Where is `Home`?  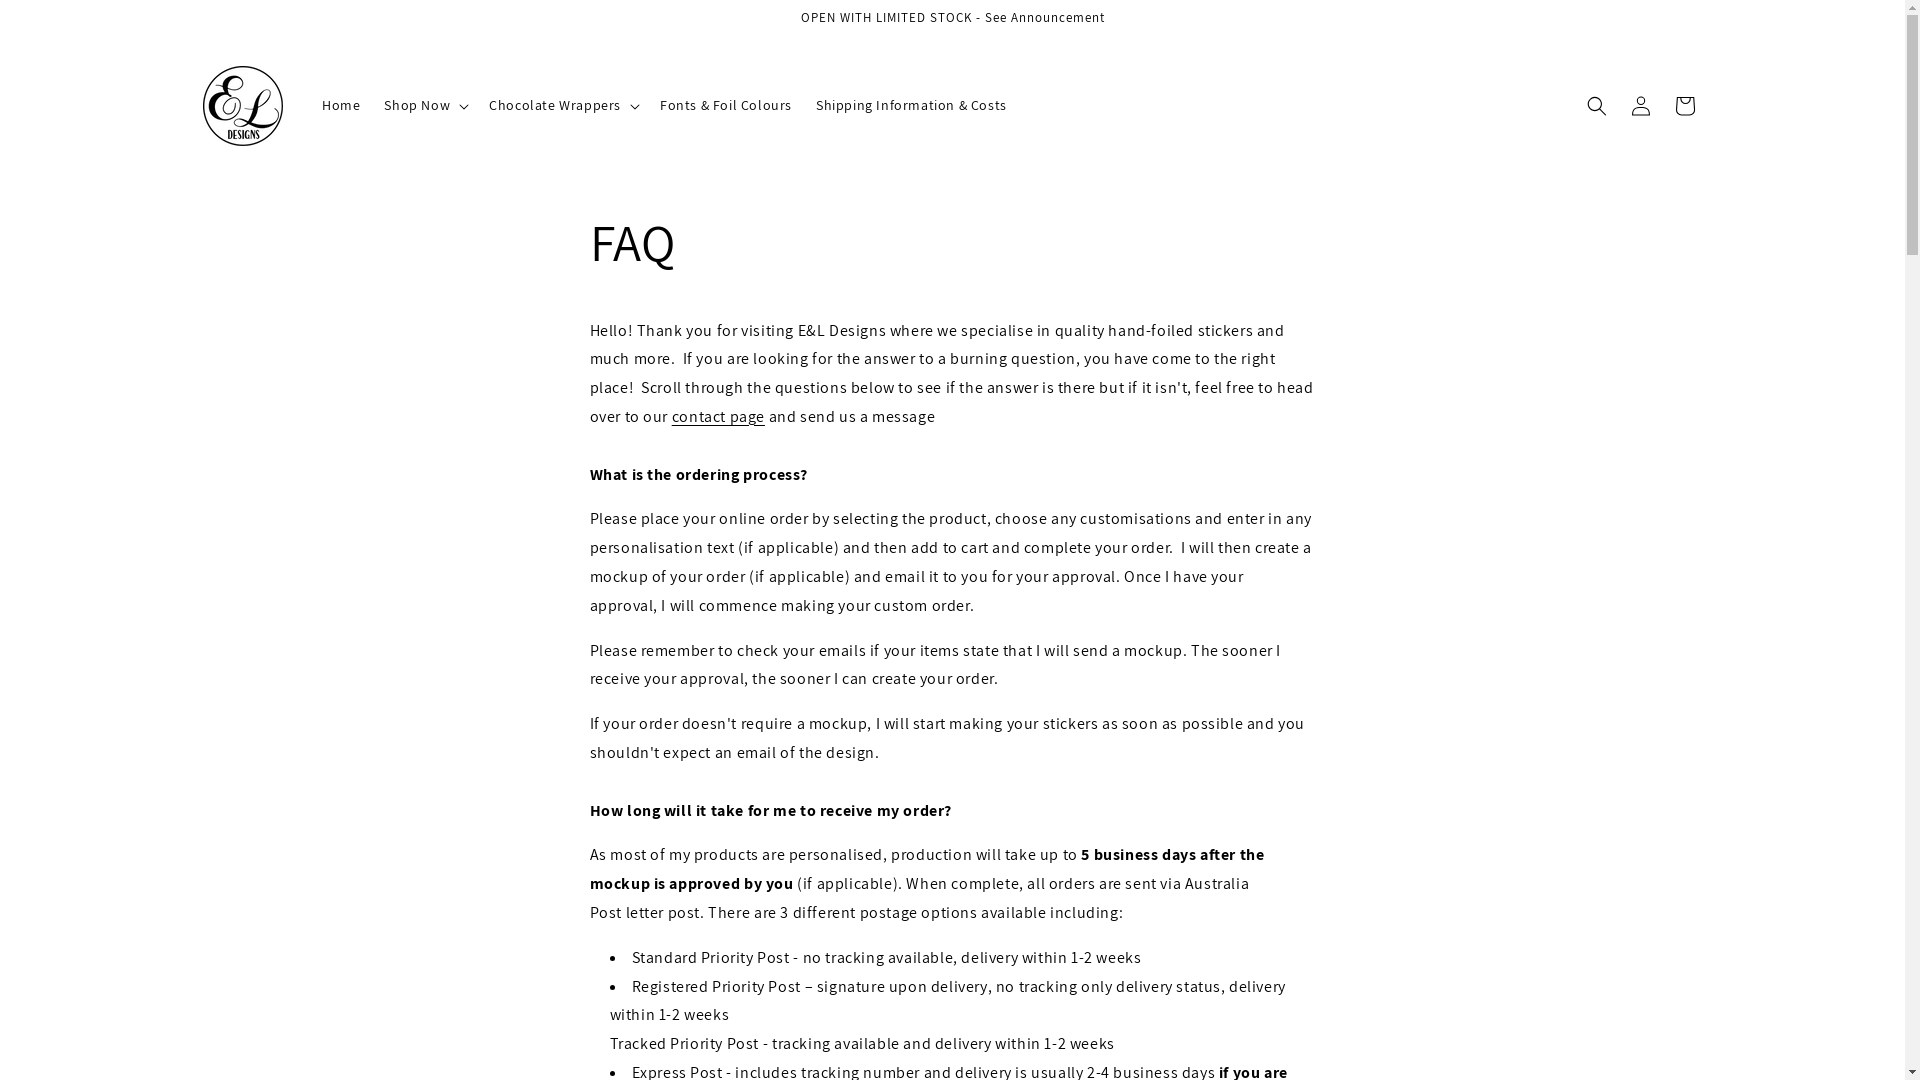 Home is located at coordinates (341, 105).